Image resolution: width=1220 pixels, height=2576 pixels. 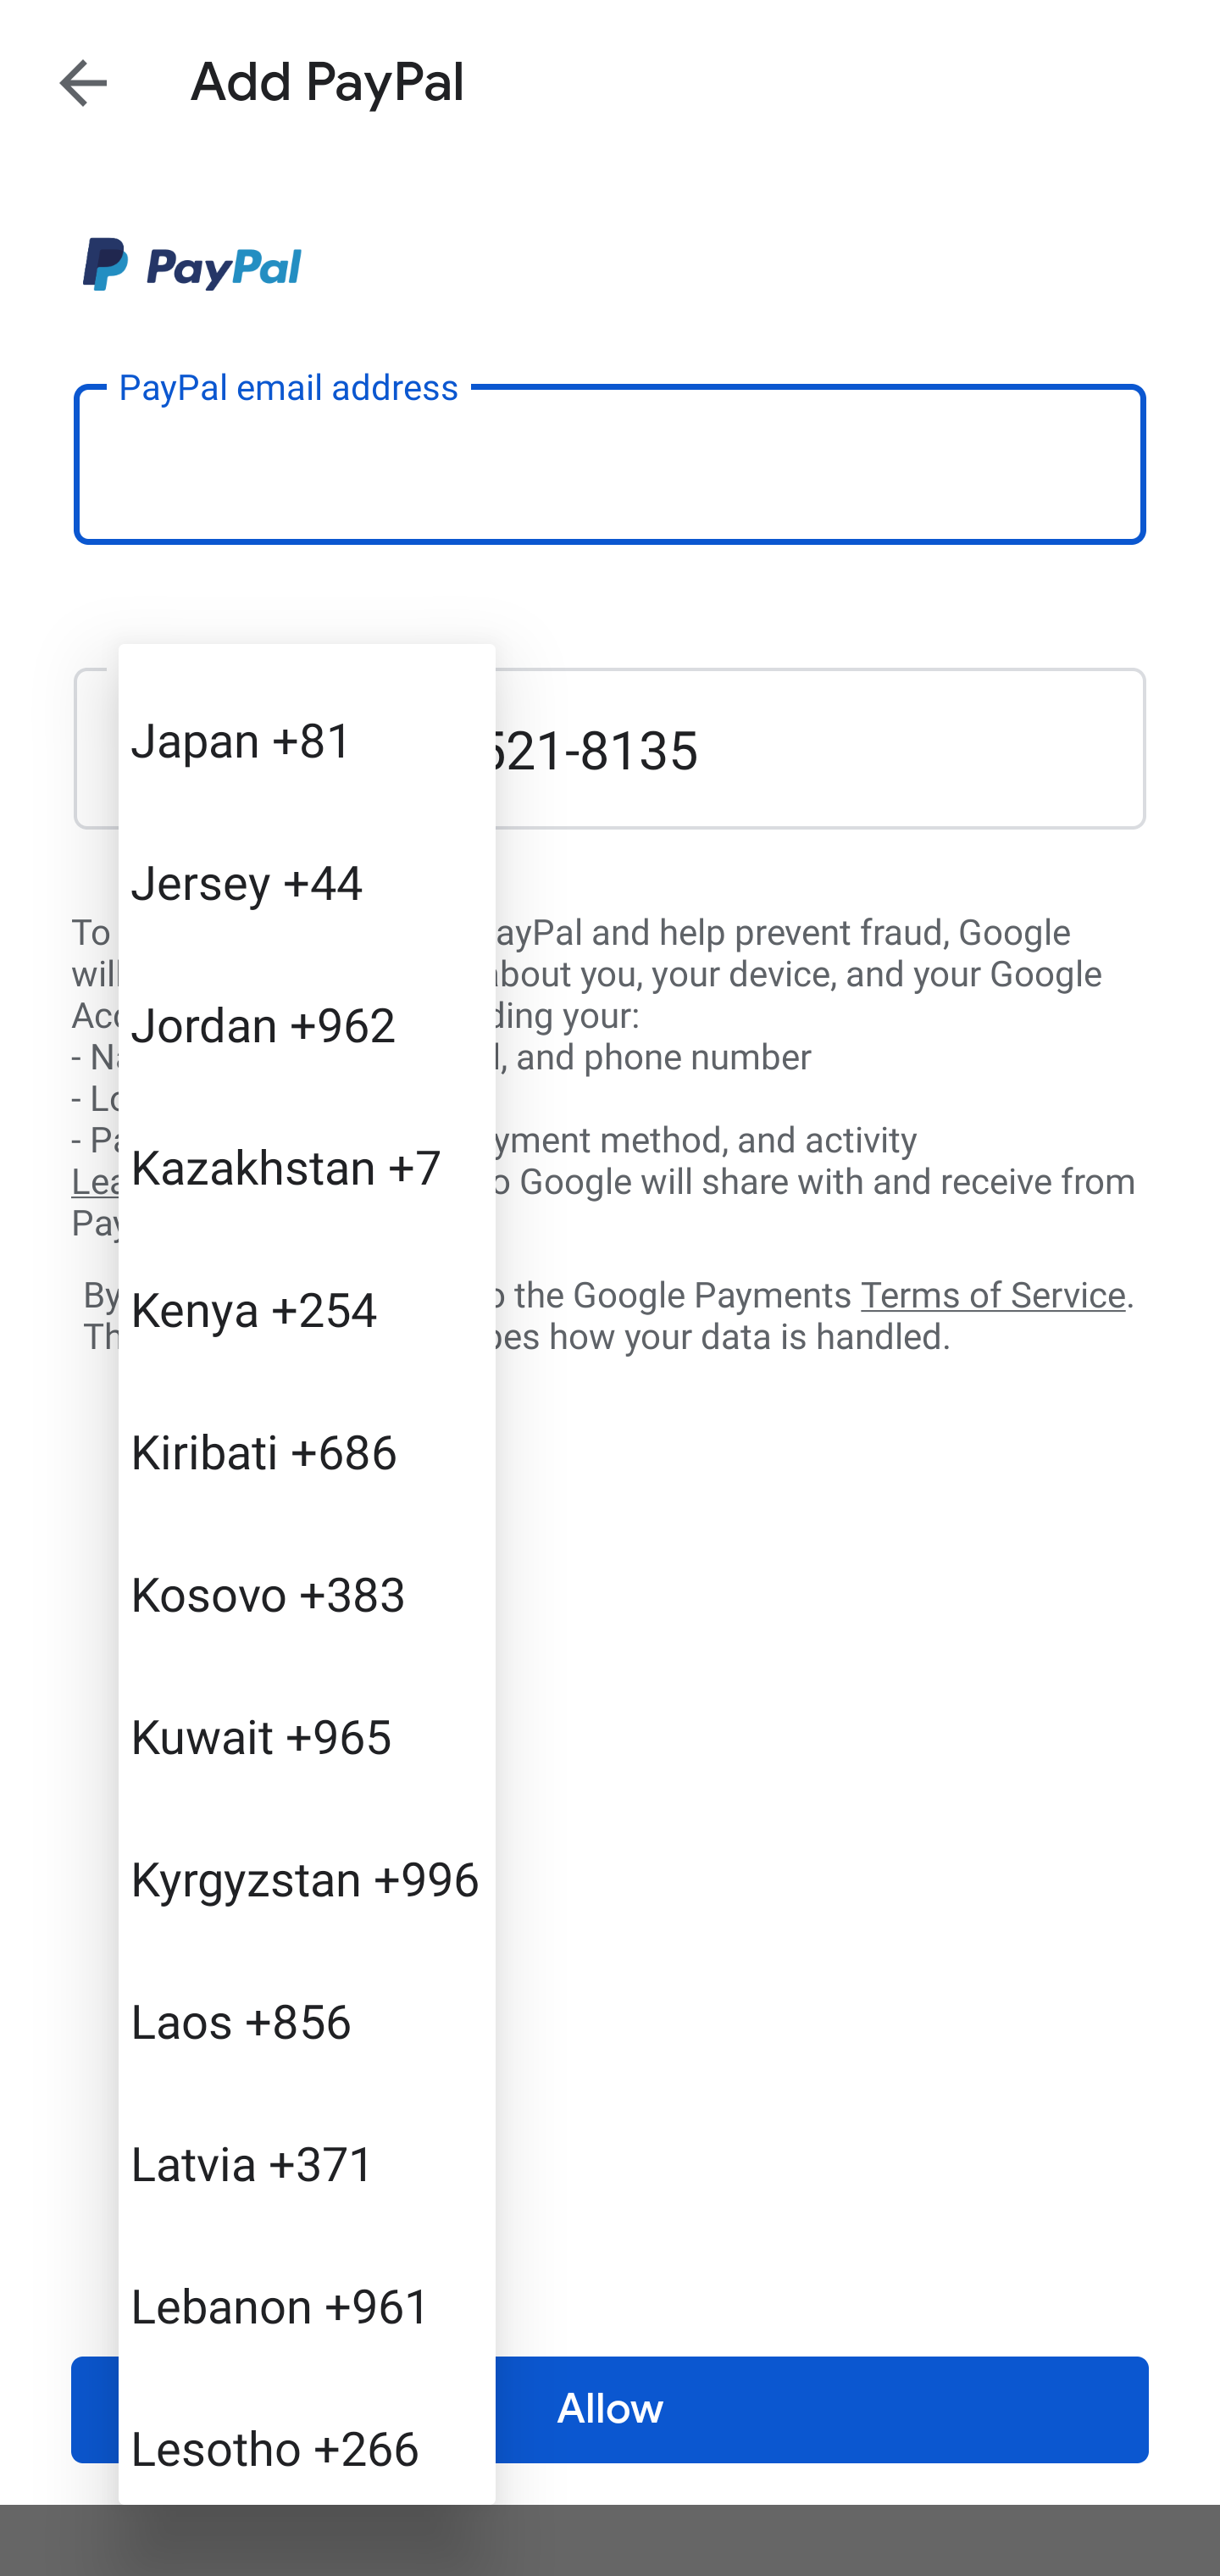 What do you see at coordinates (307, 1451) in the screenshot?
I see `Kiribati +686` at bounding box center [307, 1451].